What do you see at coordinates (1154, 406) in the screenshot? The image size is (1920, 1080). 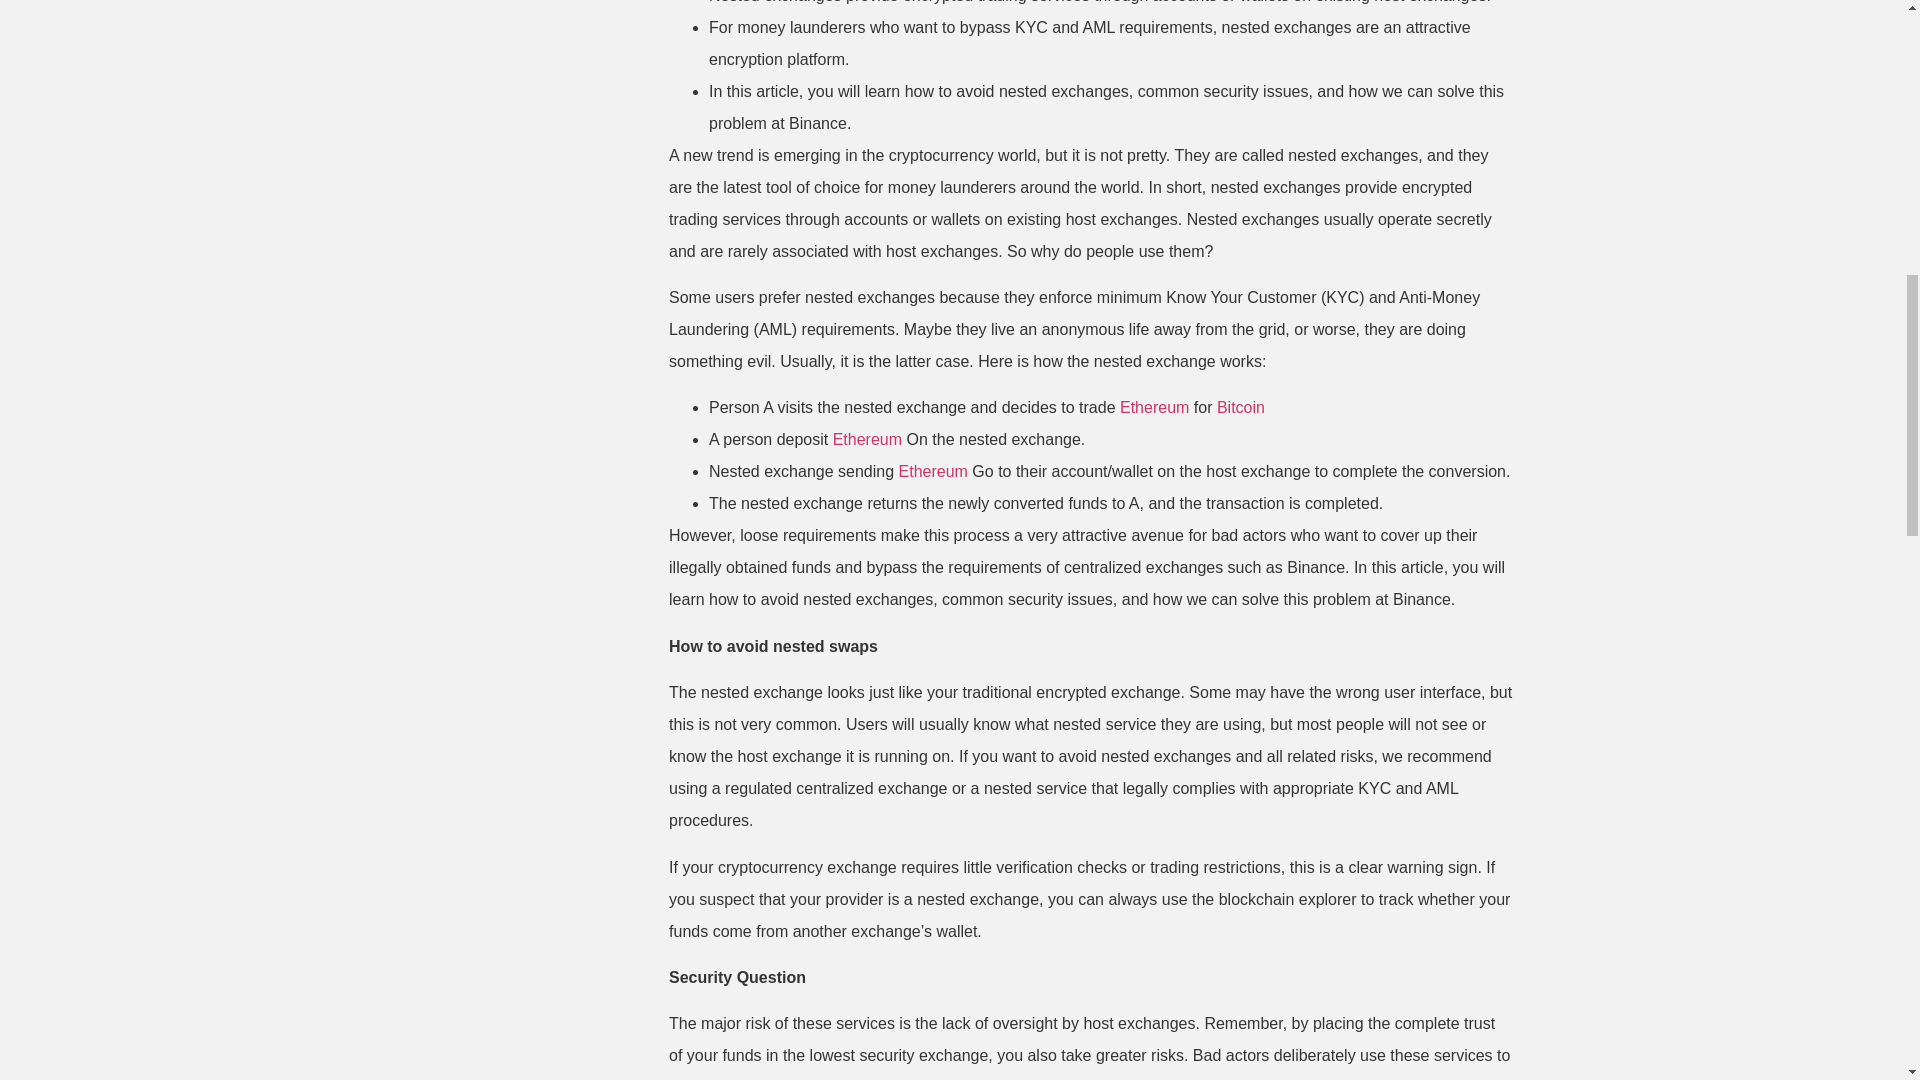 I see `Ethereum` at bounding box center [1154, 406].